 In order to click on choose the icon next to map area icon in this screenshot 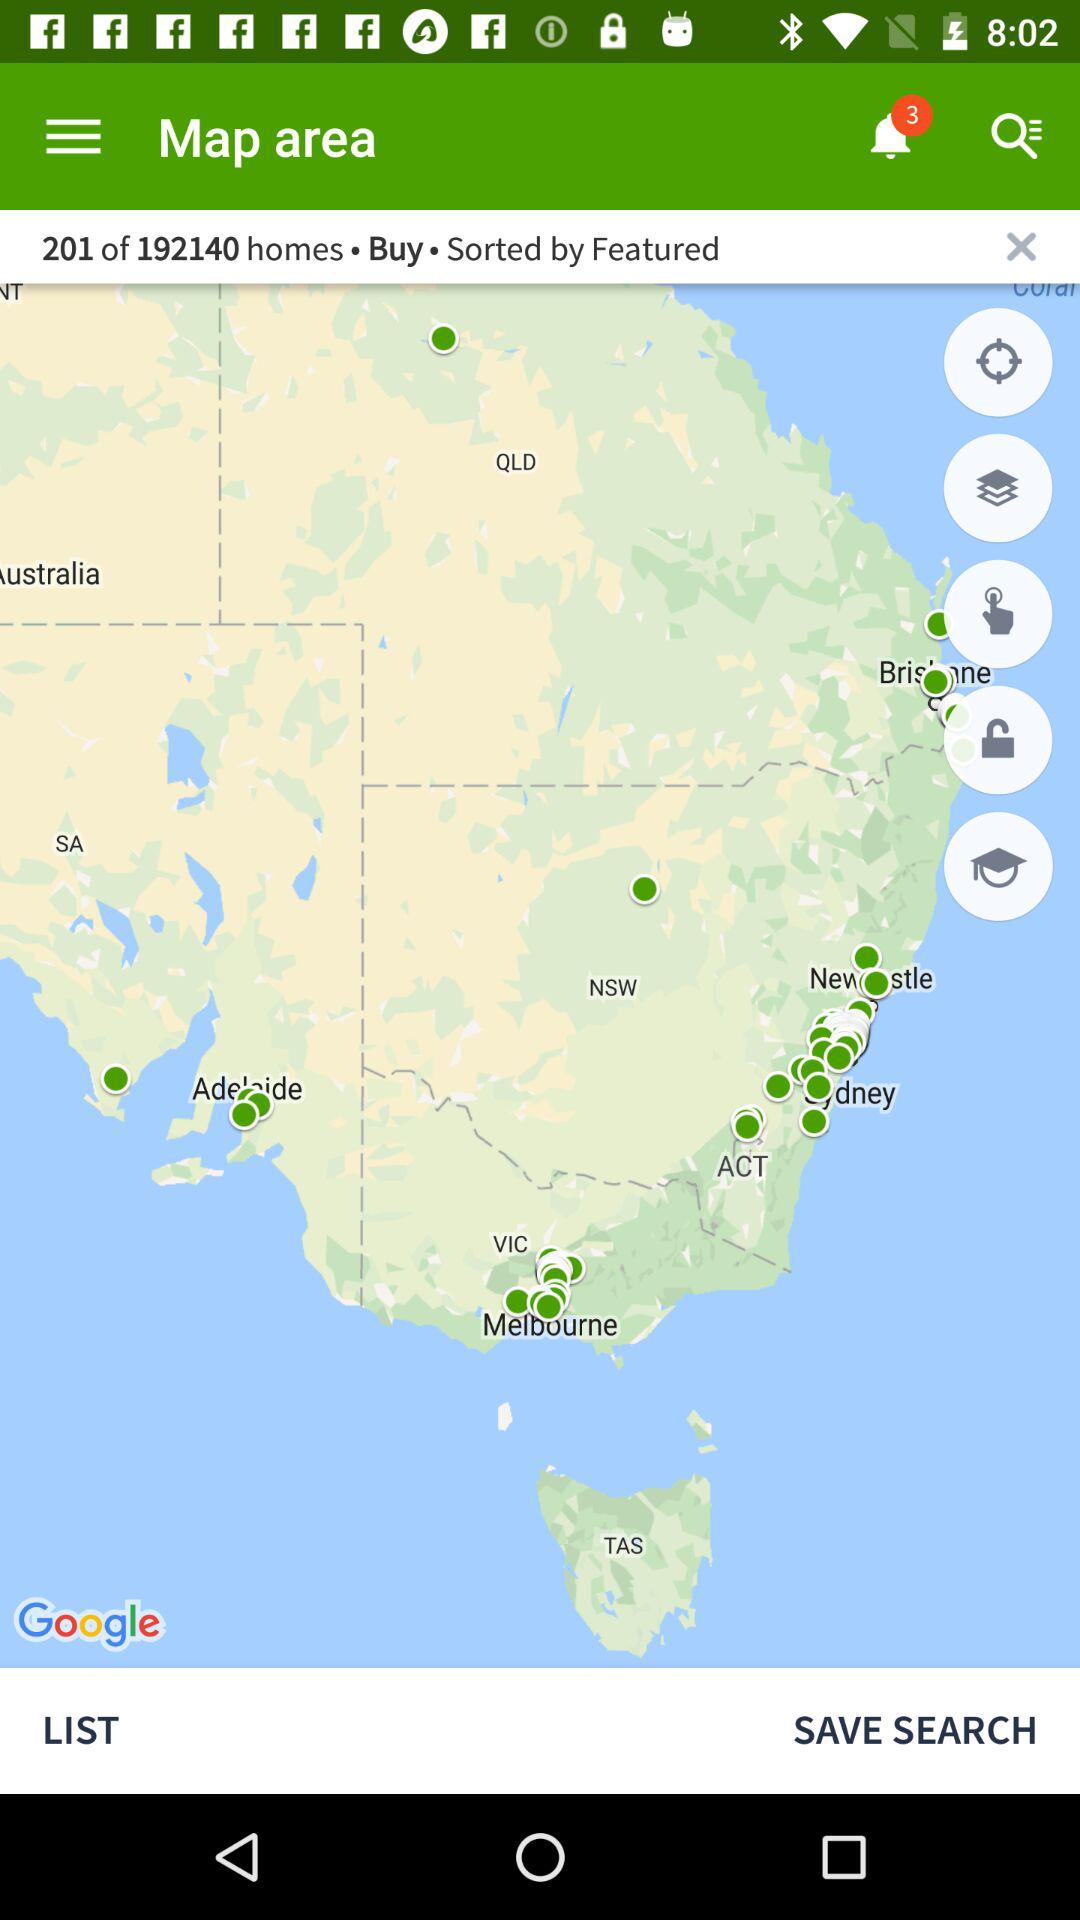, I will do `click(73, 136)`.